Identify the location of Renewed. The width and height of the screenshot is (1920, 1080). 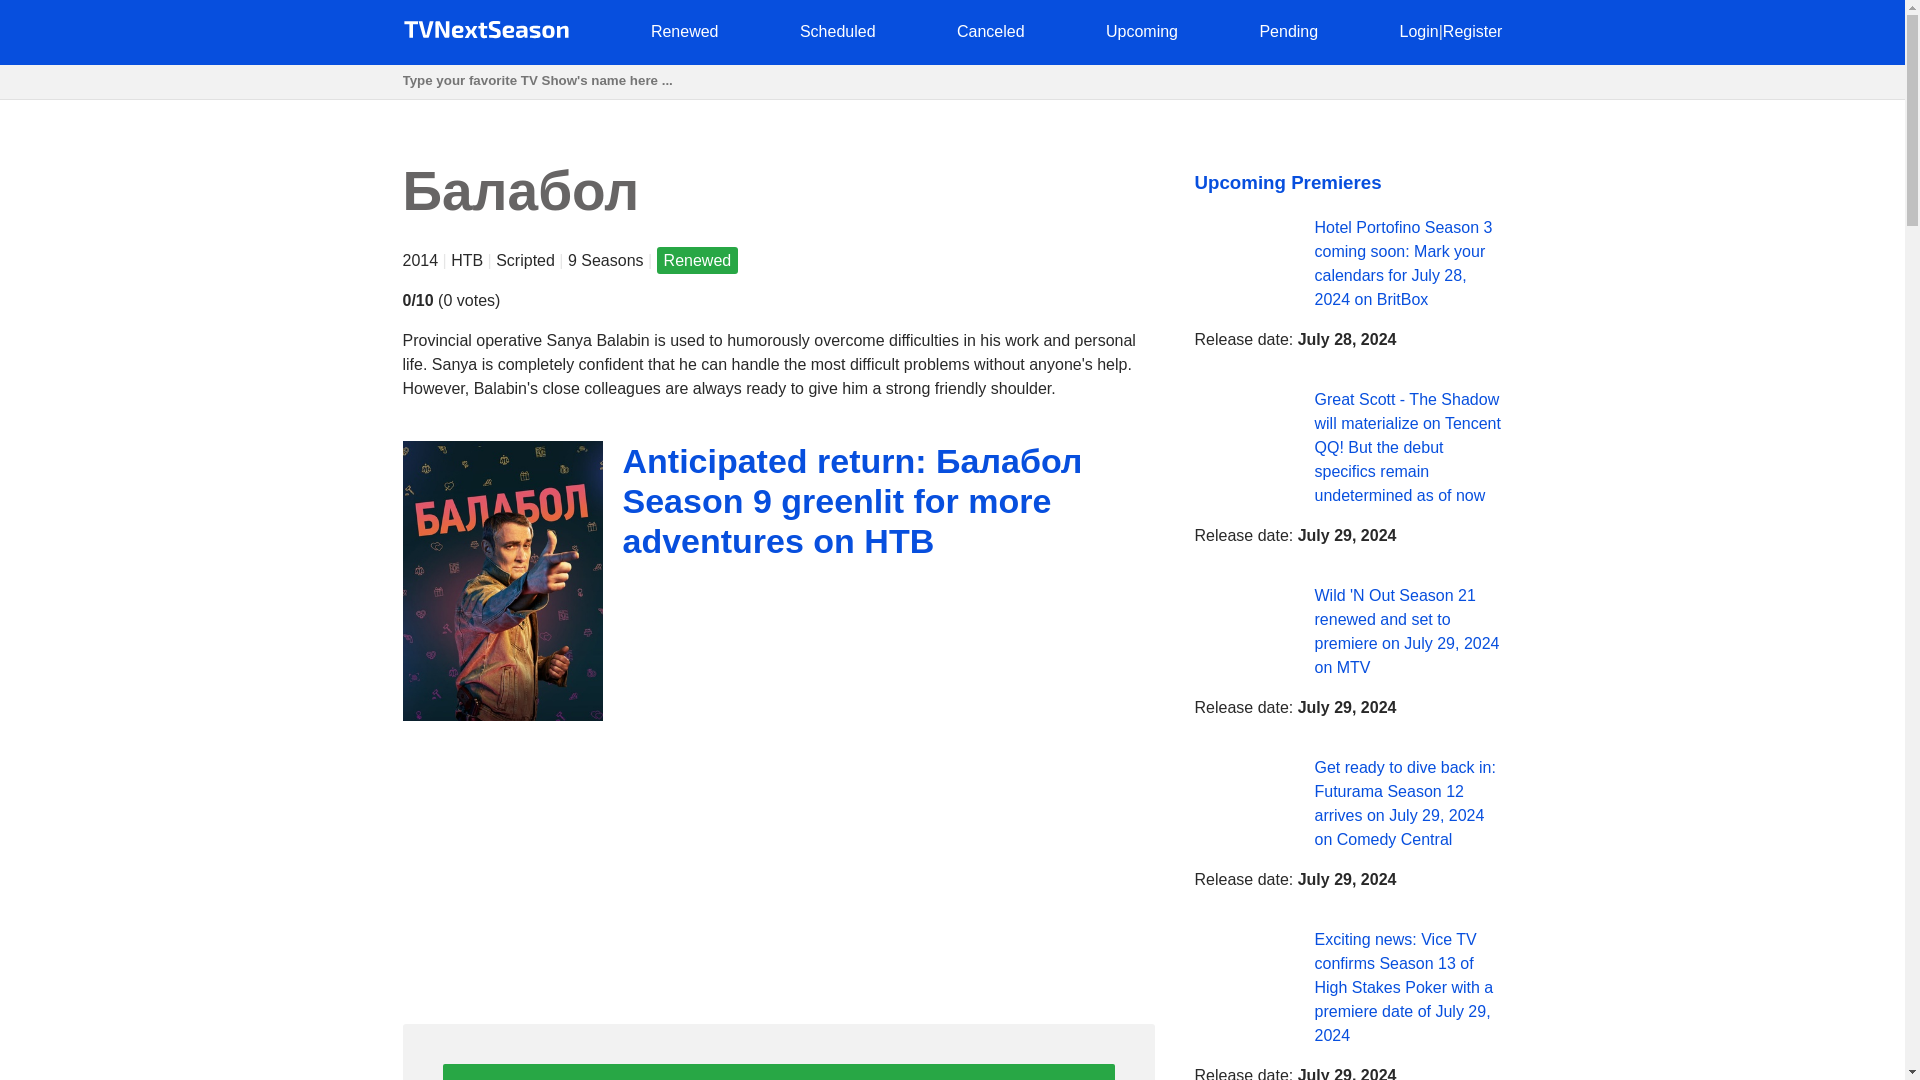
(684, 30).